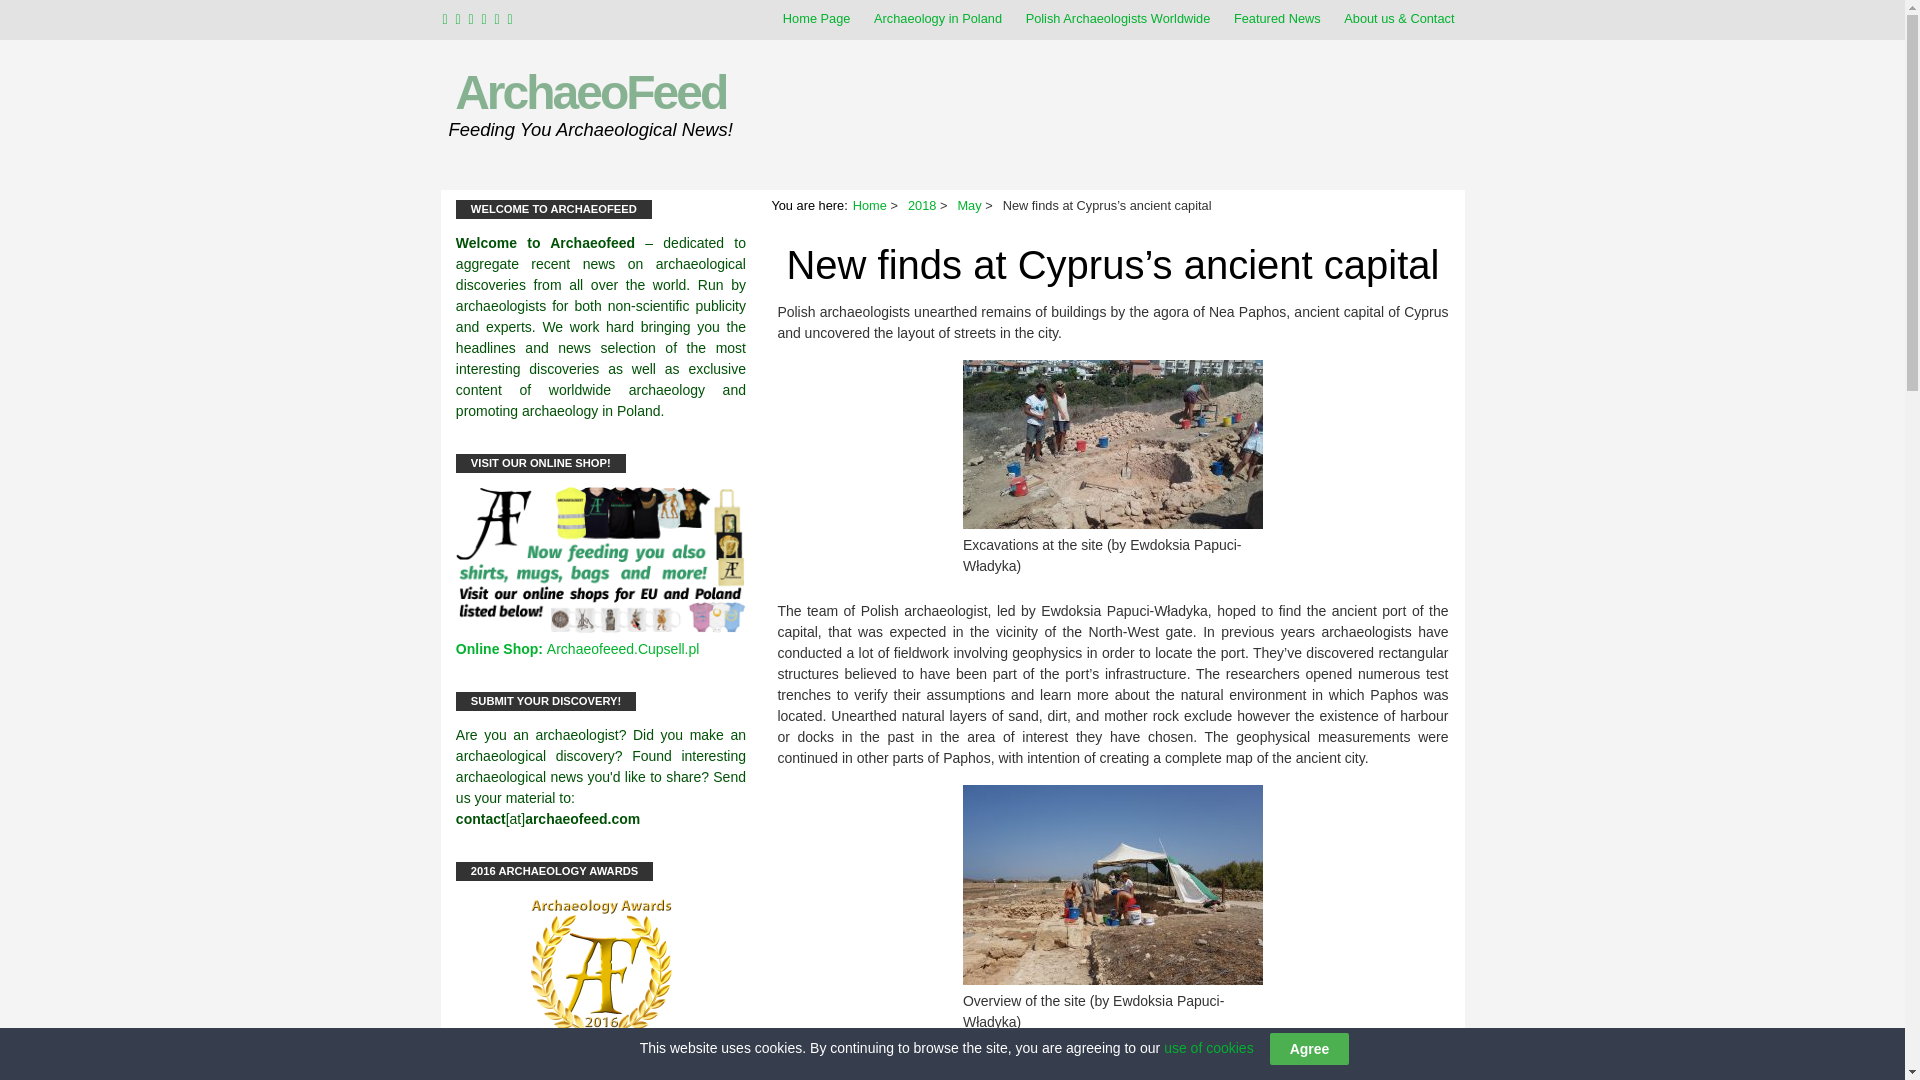  Describe the element at coordinates (938, 18) in the screenshot. I see `Archaeology in Poland` at that location.